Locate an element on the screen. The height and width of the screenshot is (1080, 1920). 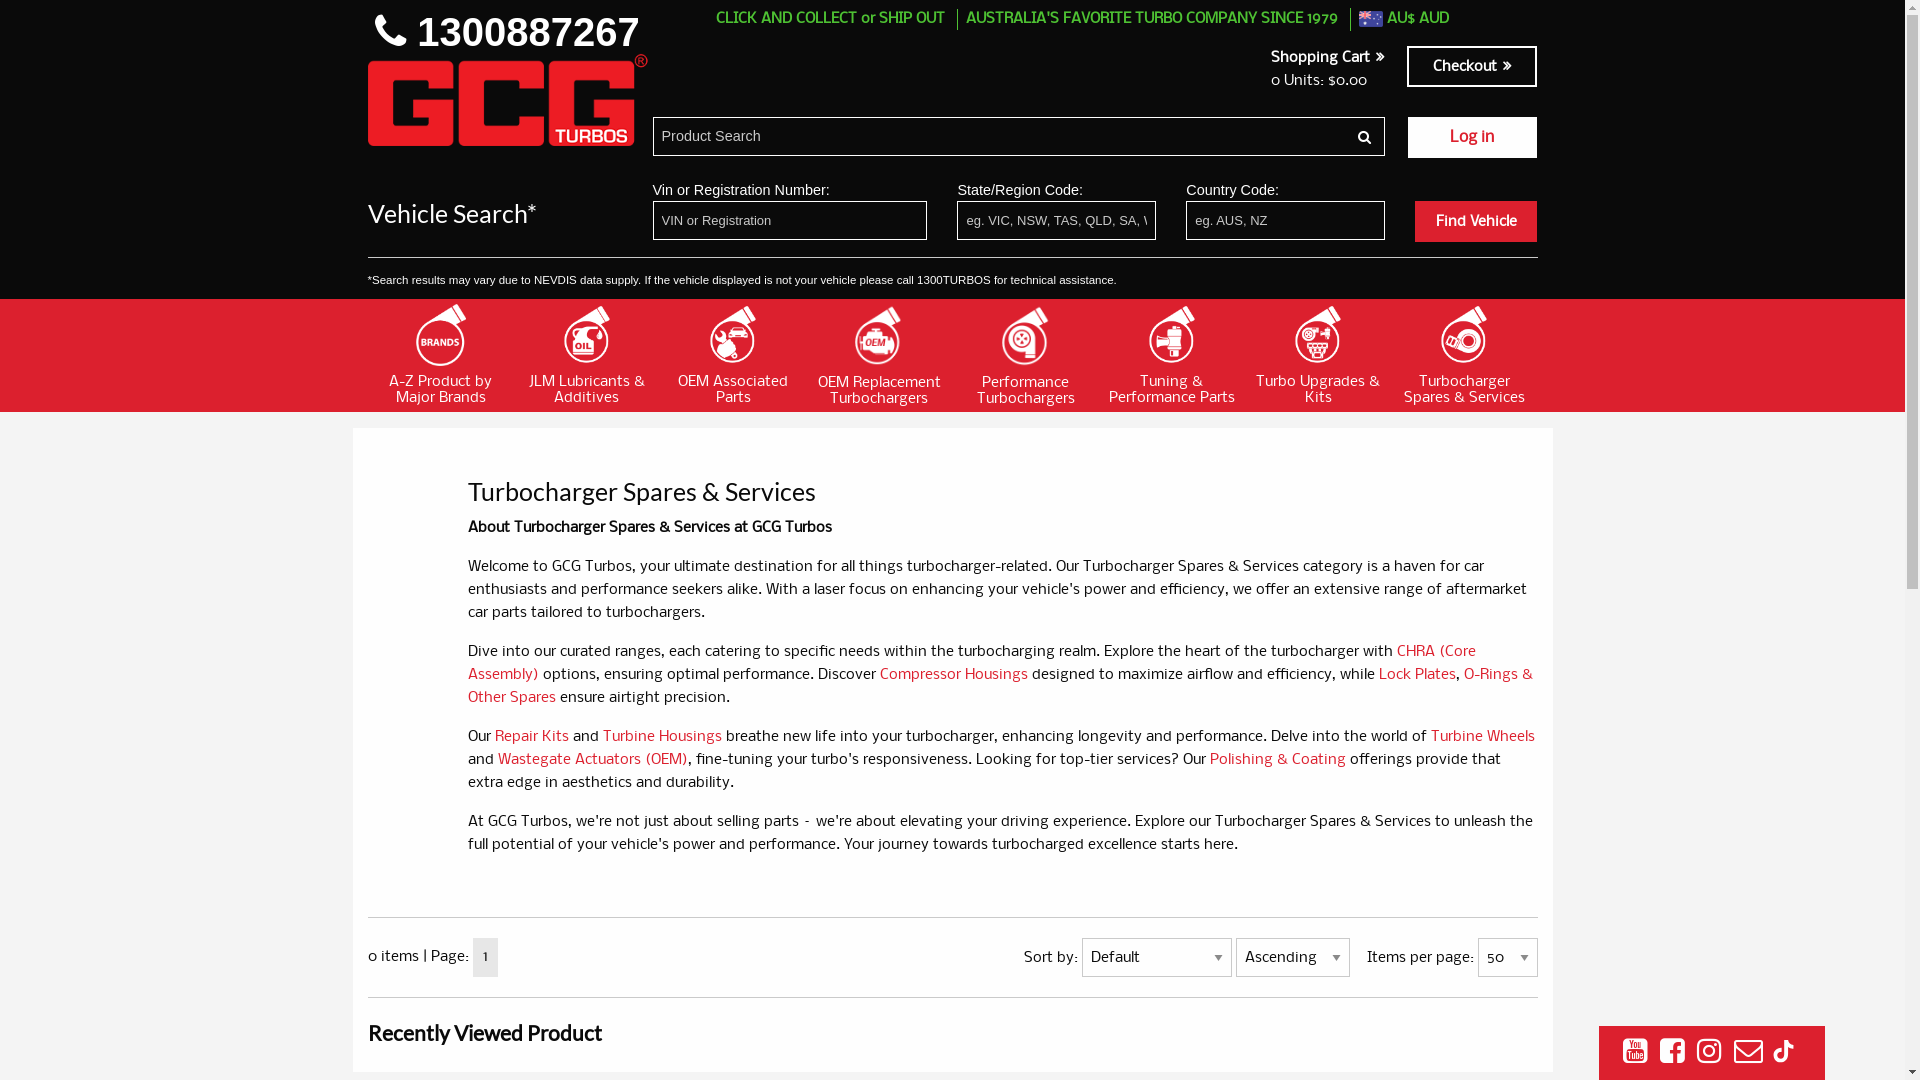
CHRA (Core Assembly) is located at coordinates (972, 664).